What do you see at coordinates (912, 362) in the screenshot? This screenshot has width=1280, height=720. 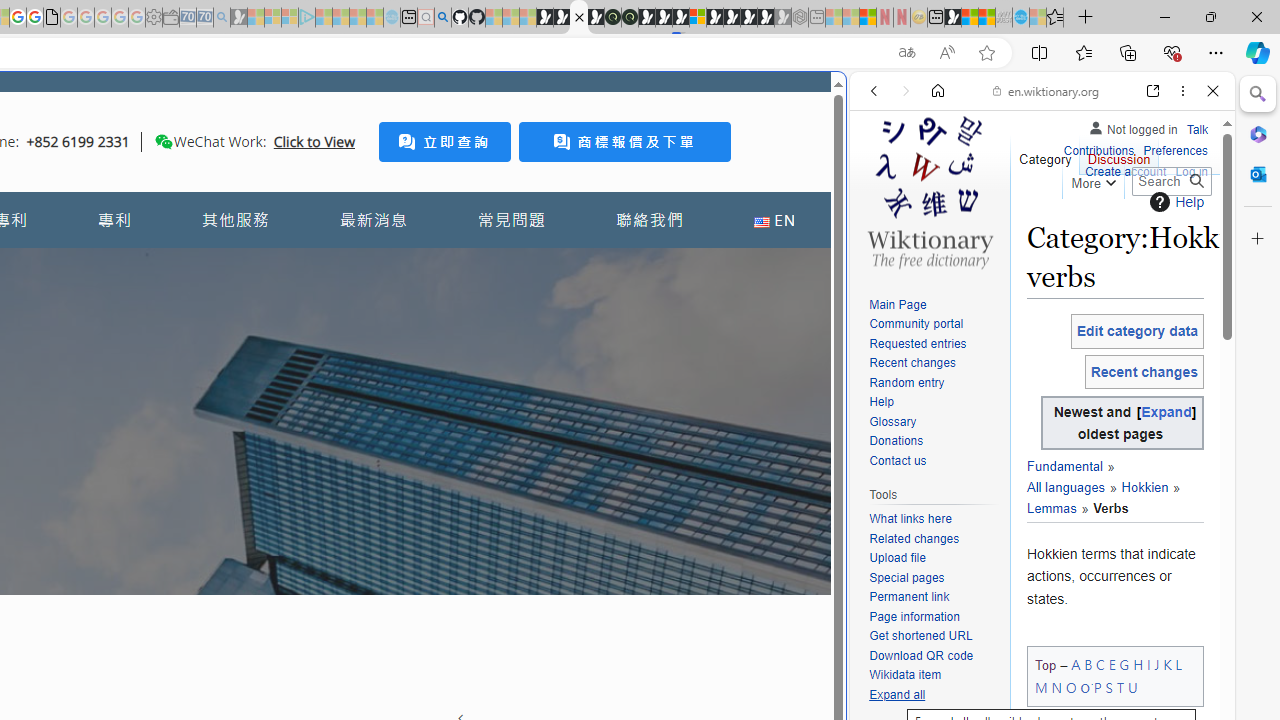 I see `Recent changes` at bounding box center [912, 362].